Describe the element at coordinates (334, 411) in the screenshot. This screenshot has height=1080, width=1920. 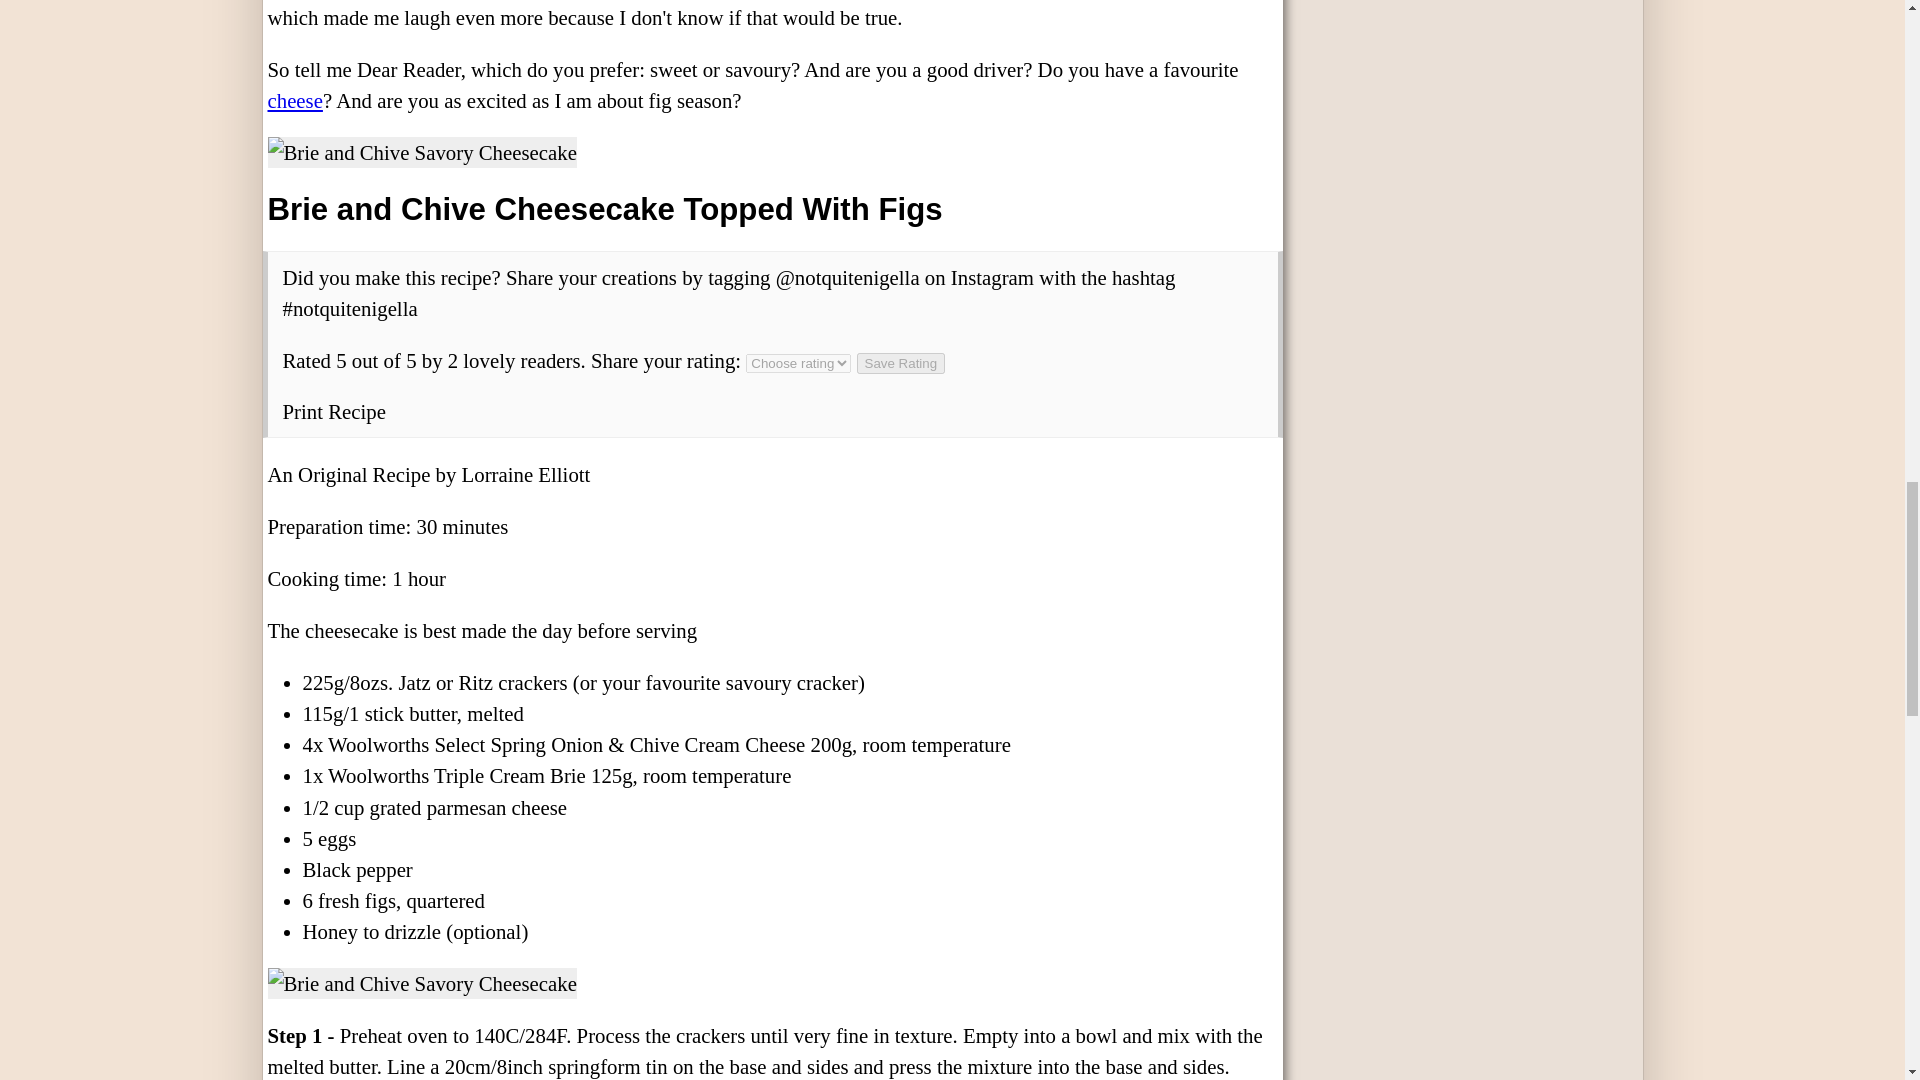
I see `Print Recipe` at that location.